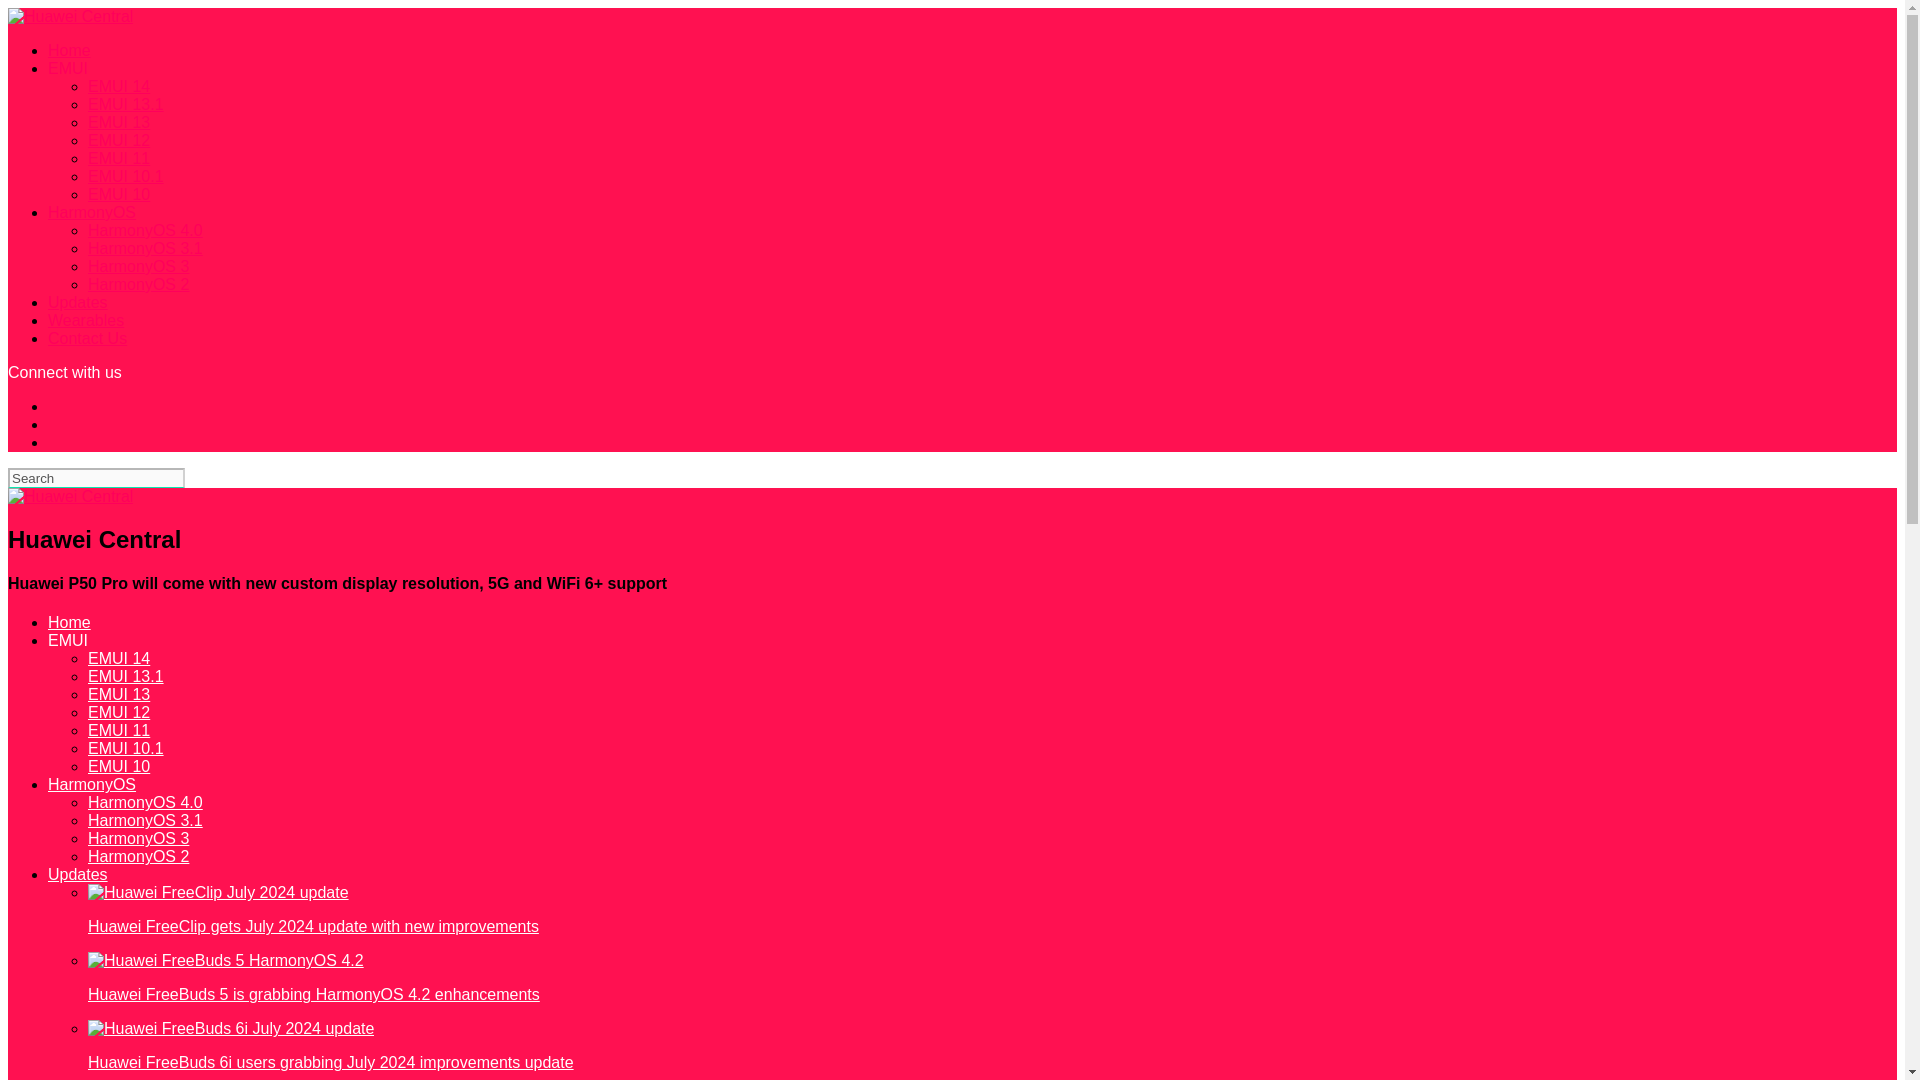 This screenshot has height=1080, width=1920. Describe the element at coordinates (118, 122) in the screenshot. I see `EMUI 13` at that location.